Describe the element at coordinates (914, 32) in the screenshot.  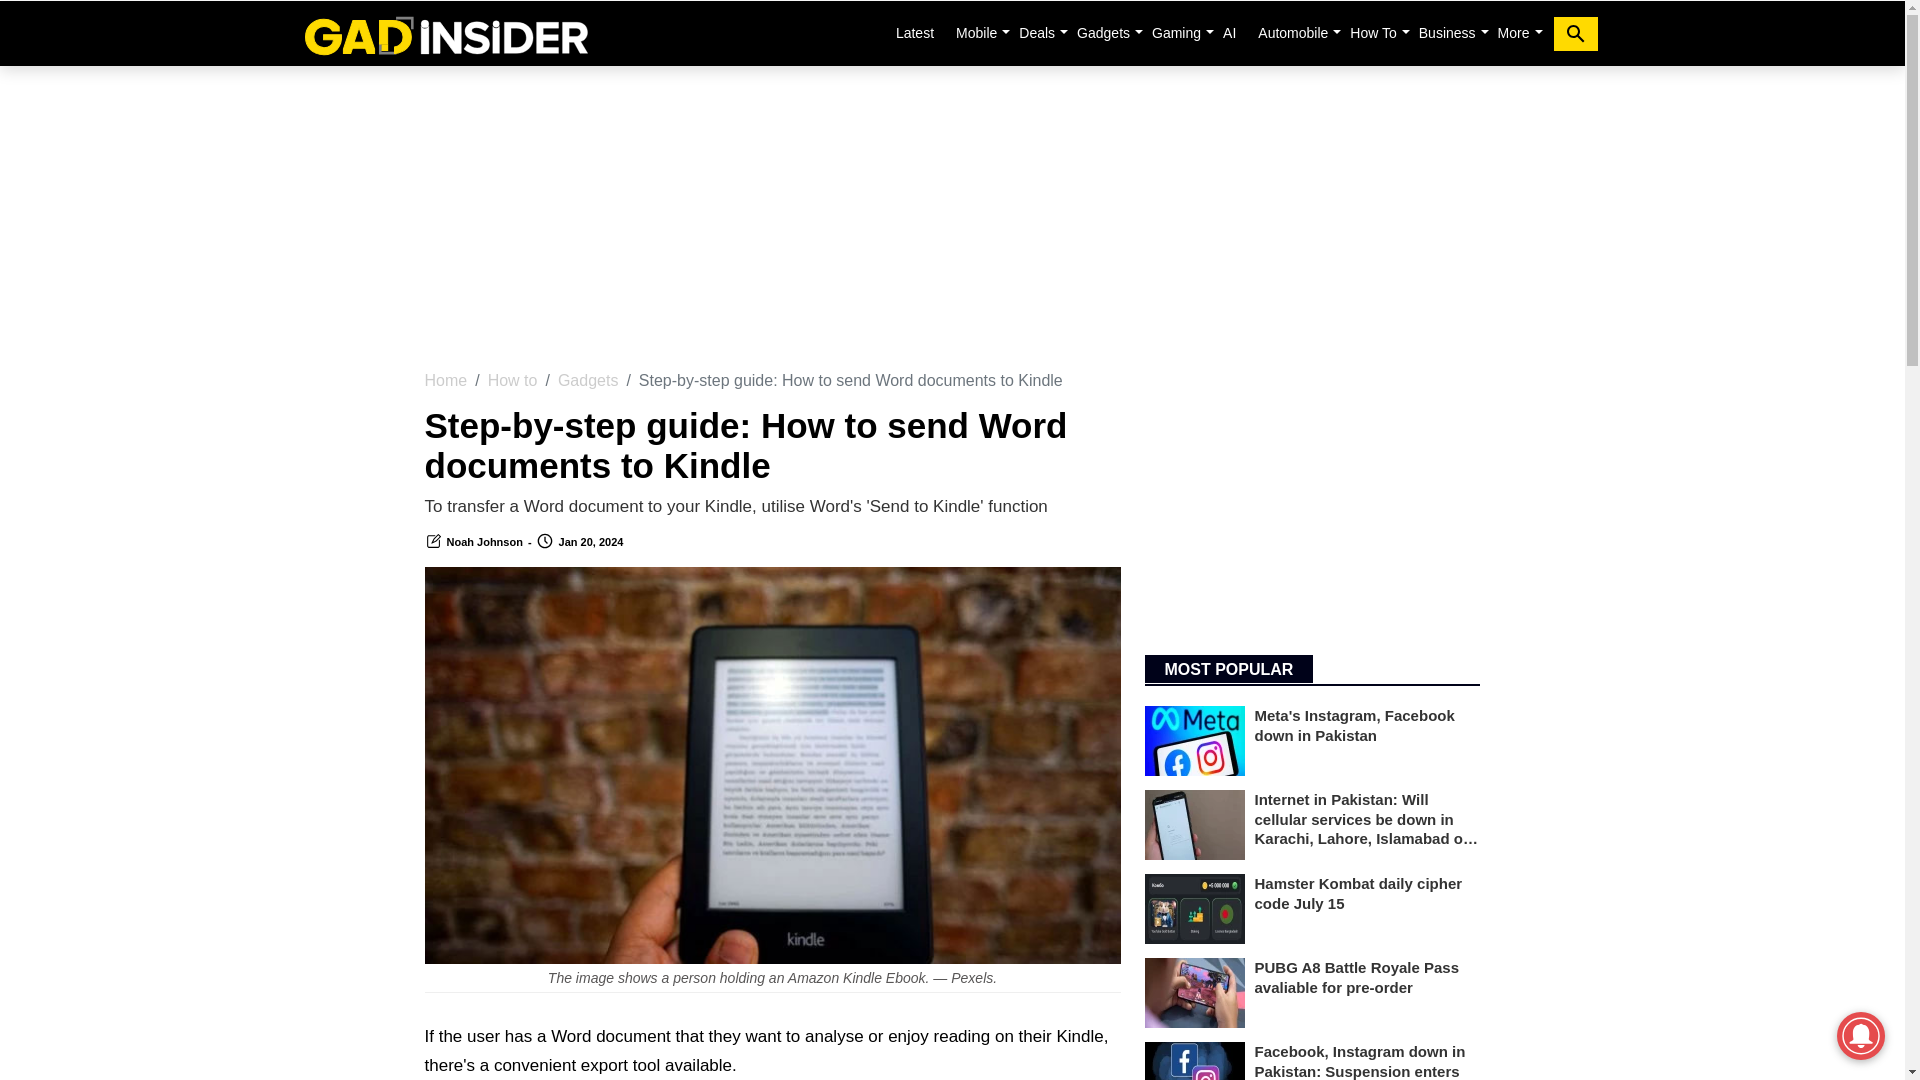
I see `latest` at that location.